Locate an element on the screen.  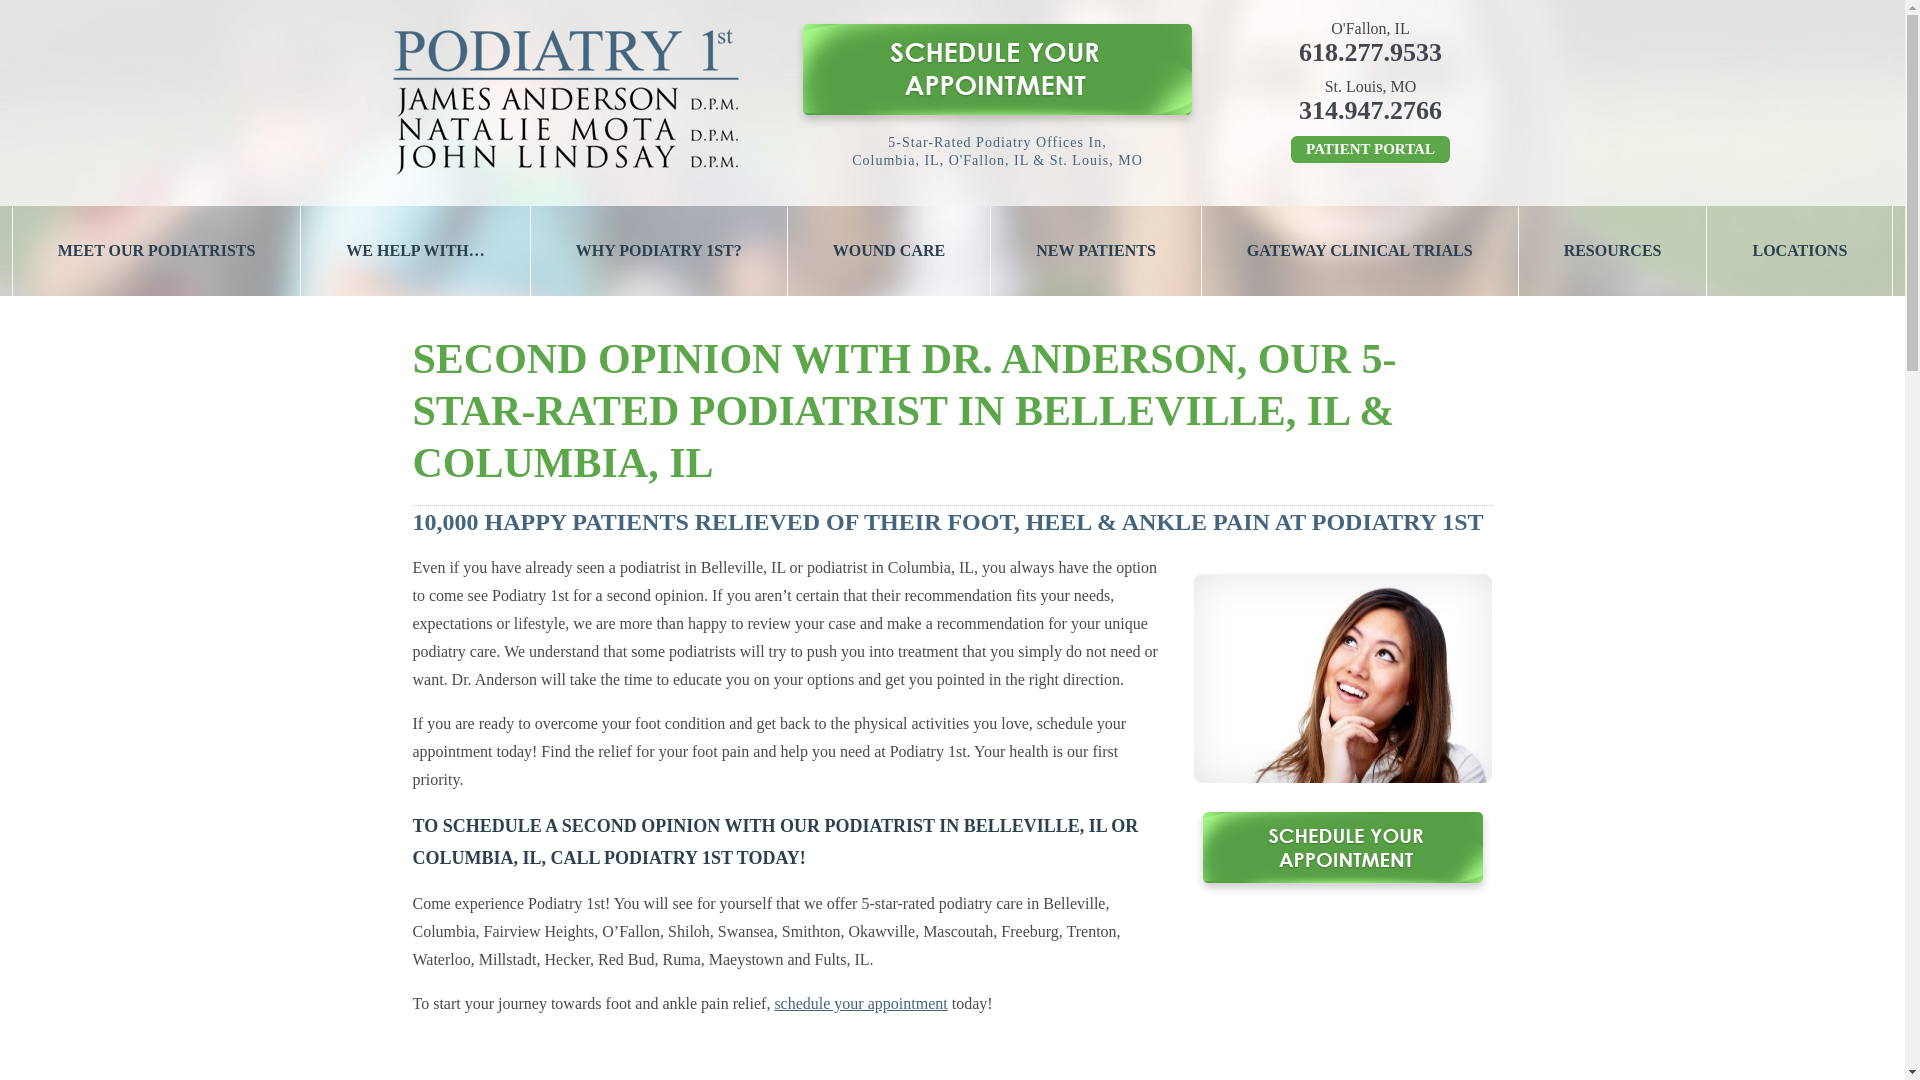
WHY PODIATRY 1ST? is located at coordinates (659, 250).